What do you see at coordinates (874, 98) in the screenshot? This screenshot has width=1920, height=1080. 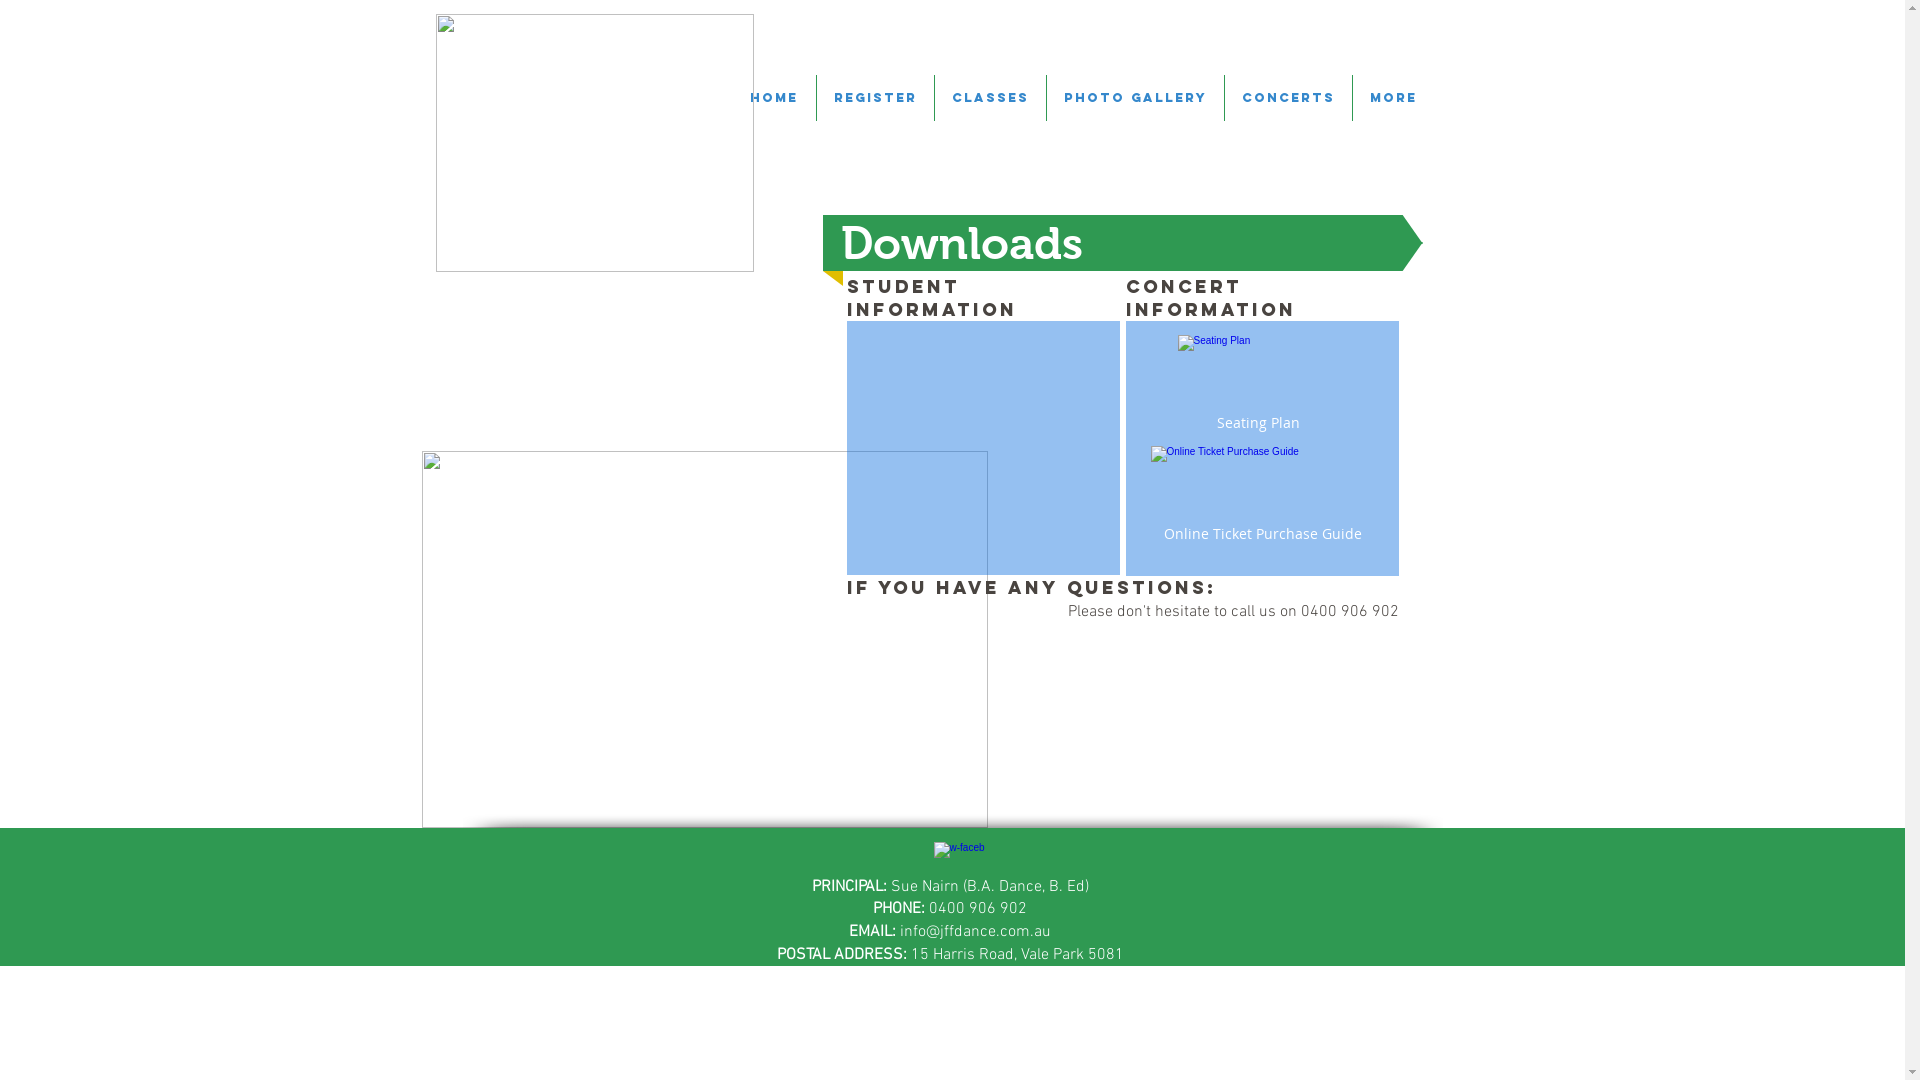 I see `Register` at bounding box center [874, 98].